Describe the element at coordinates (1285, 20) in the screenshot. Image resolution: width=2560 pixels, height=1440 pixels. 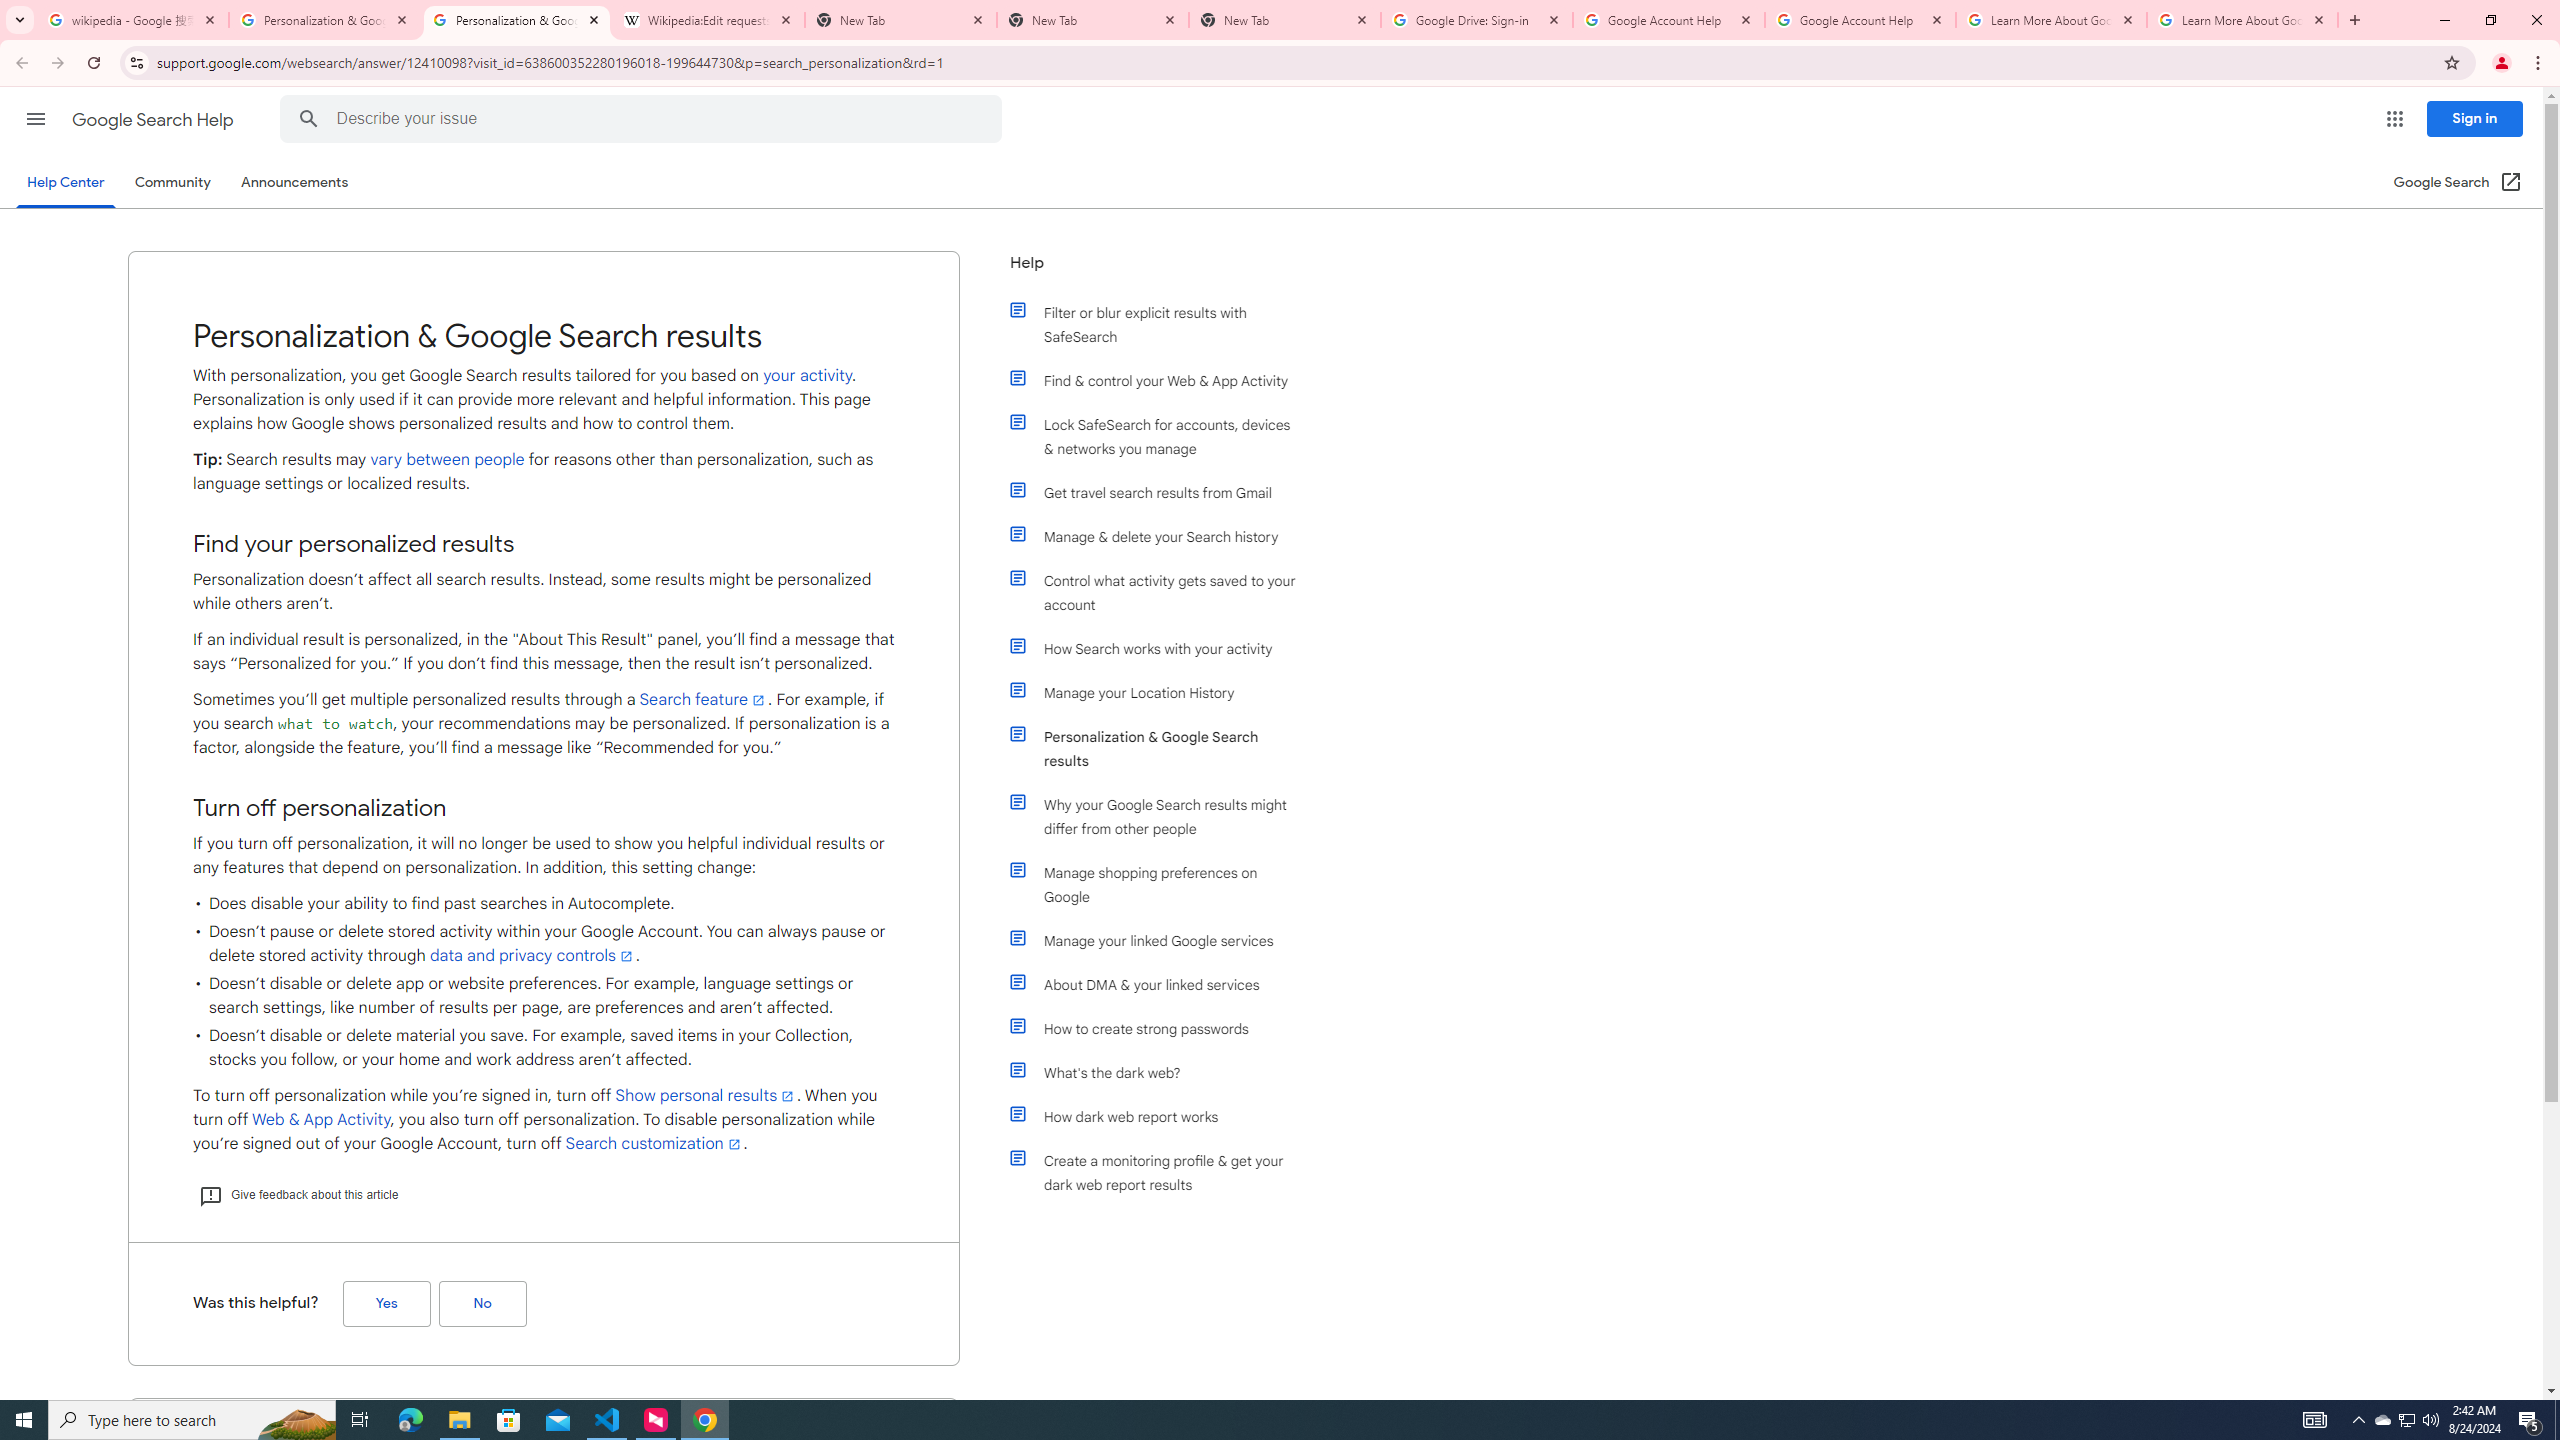
I see `New Tab` at that location.